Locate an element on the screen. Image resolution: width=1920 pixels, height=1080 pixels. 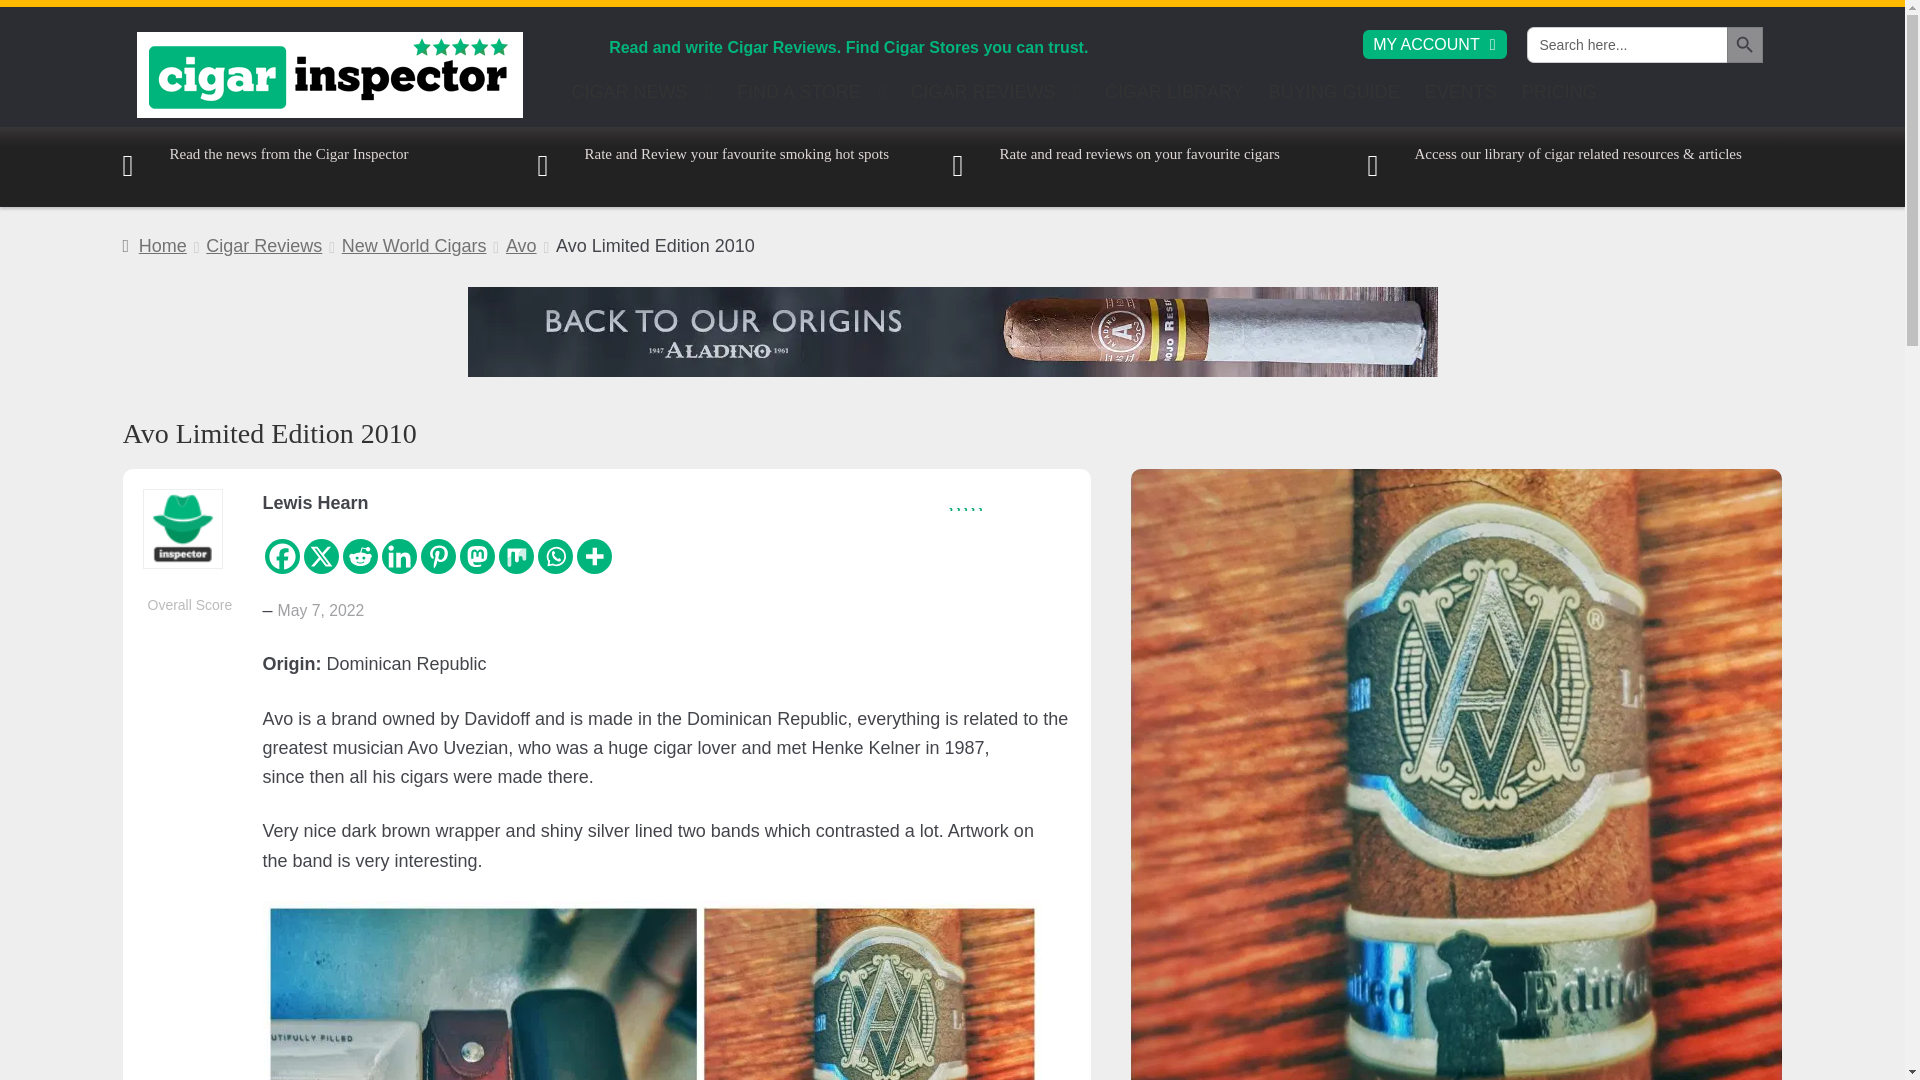
X is located at coordinates (321, 556).